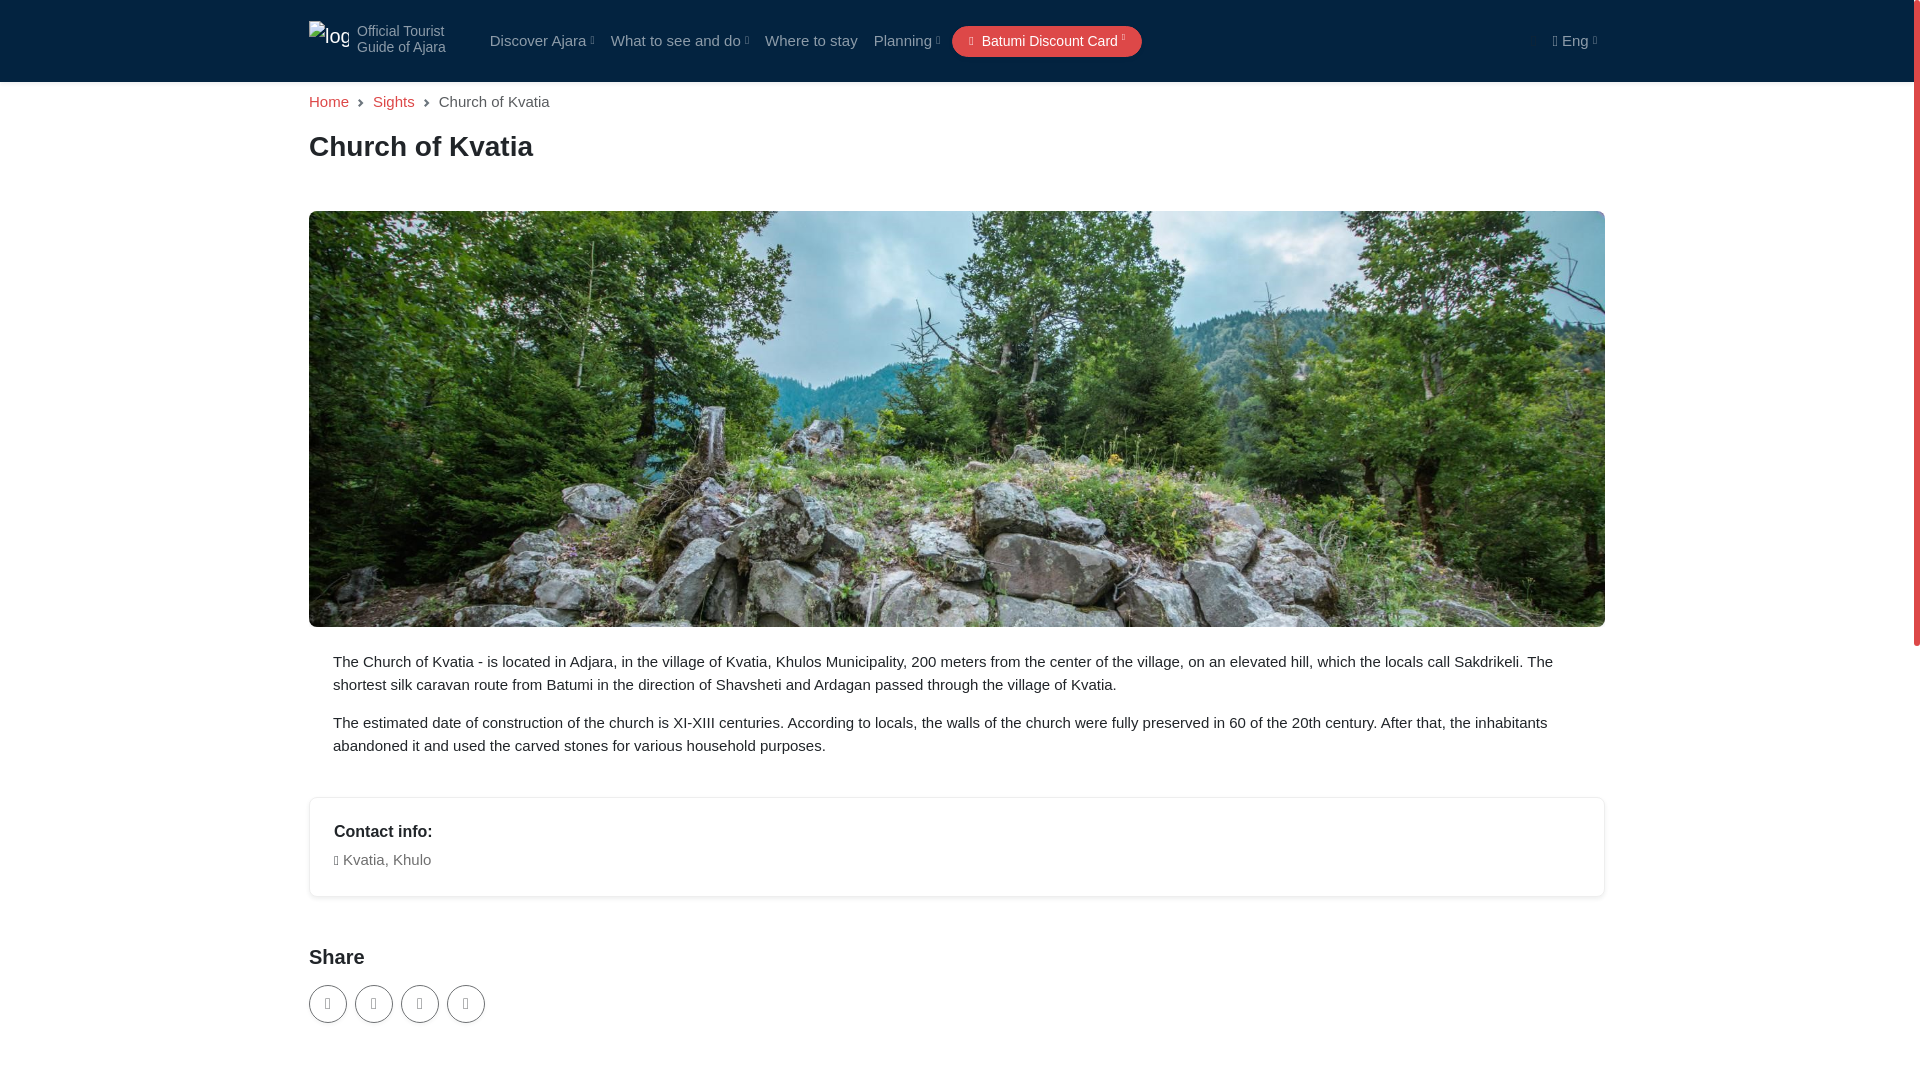  What do you see at coordinates (810, 40) in the screenshot?
I see `What to see and do` at bounding box center [810, 40].